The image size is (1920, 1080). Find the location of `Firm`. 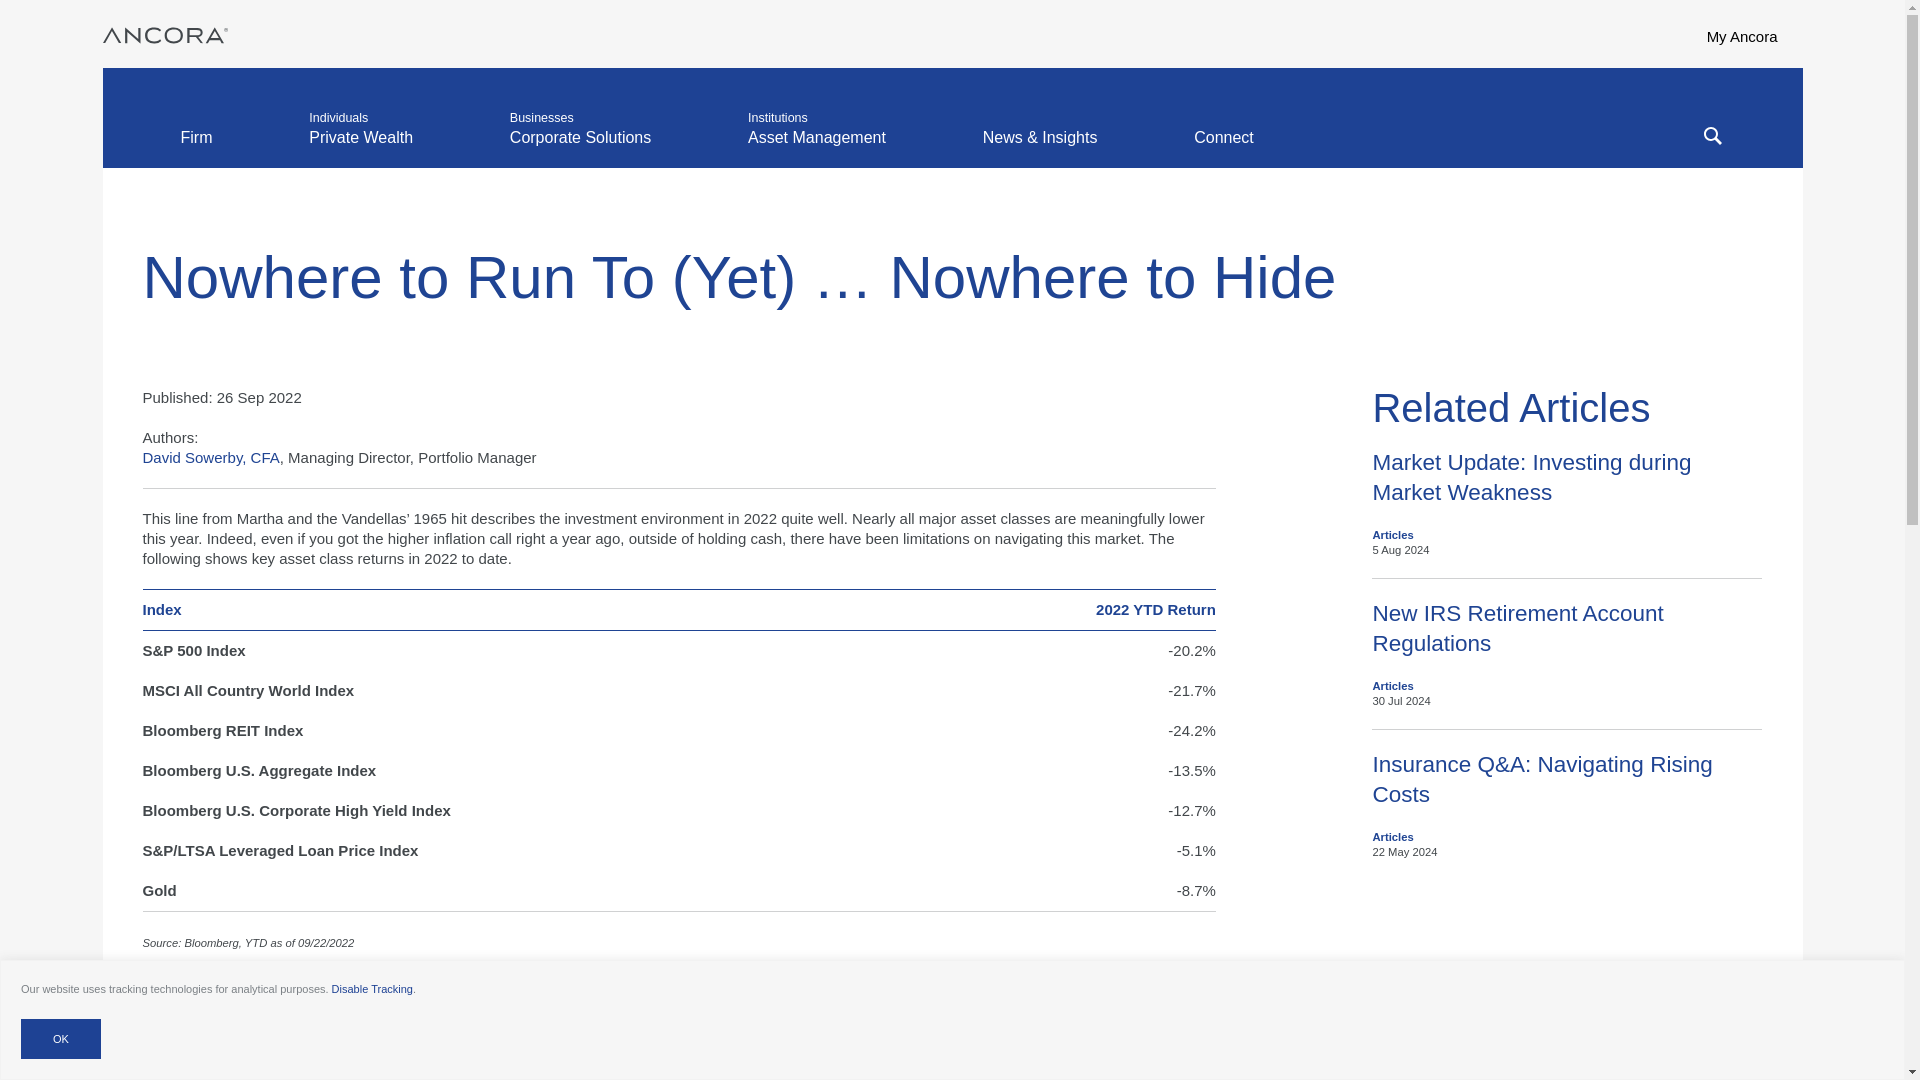

Firm is located at coordinates (196, 148).